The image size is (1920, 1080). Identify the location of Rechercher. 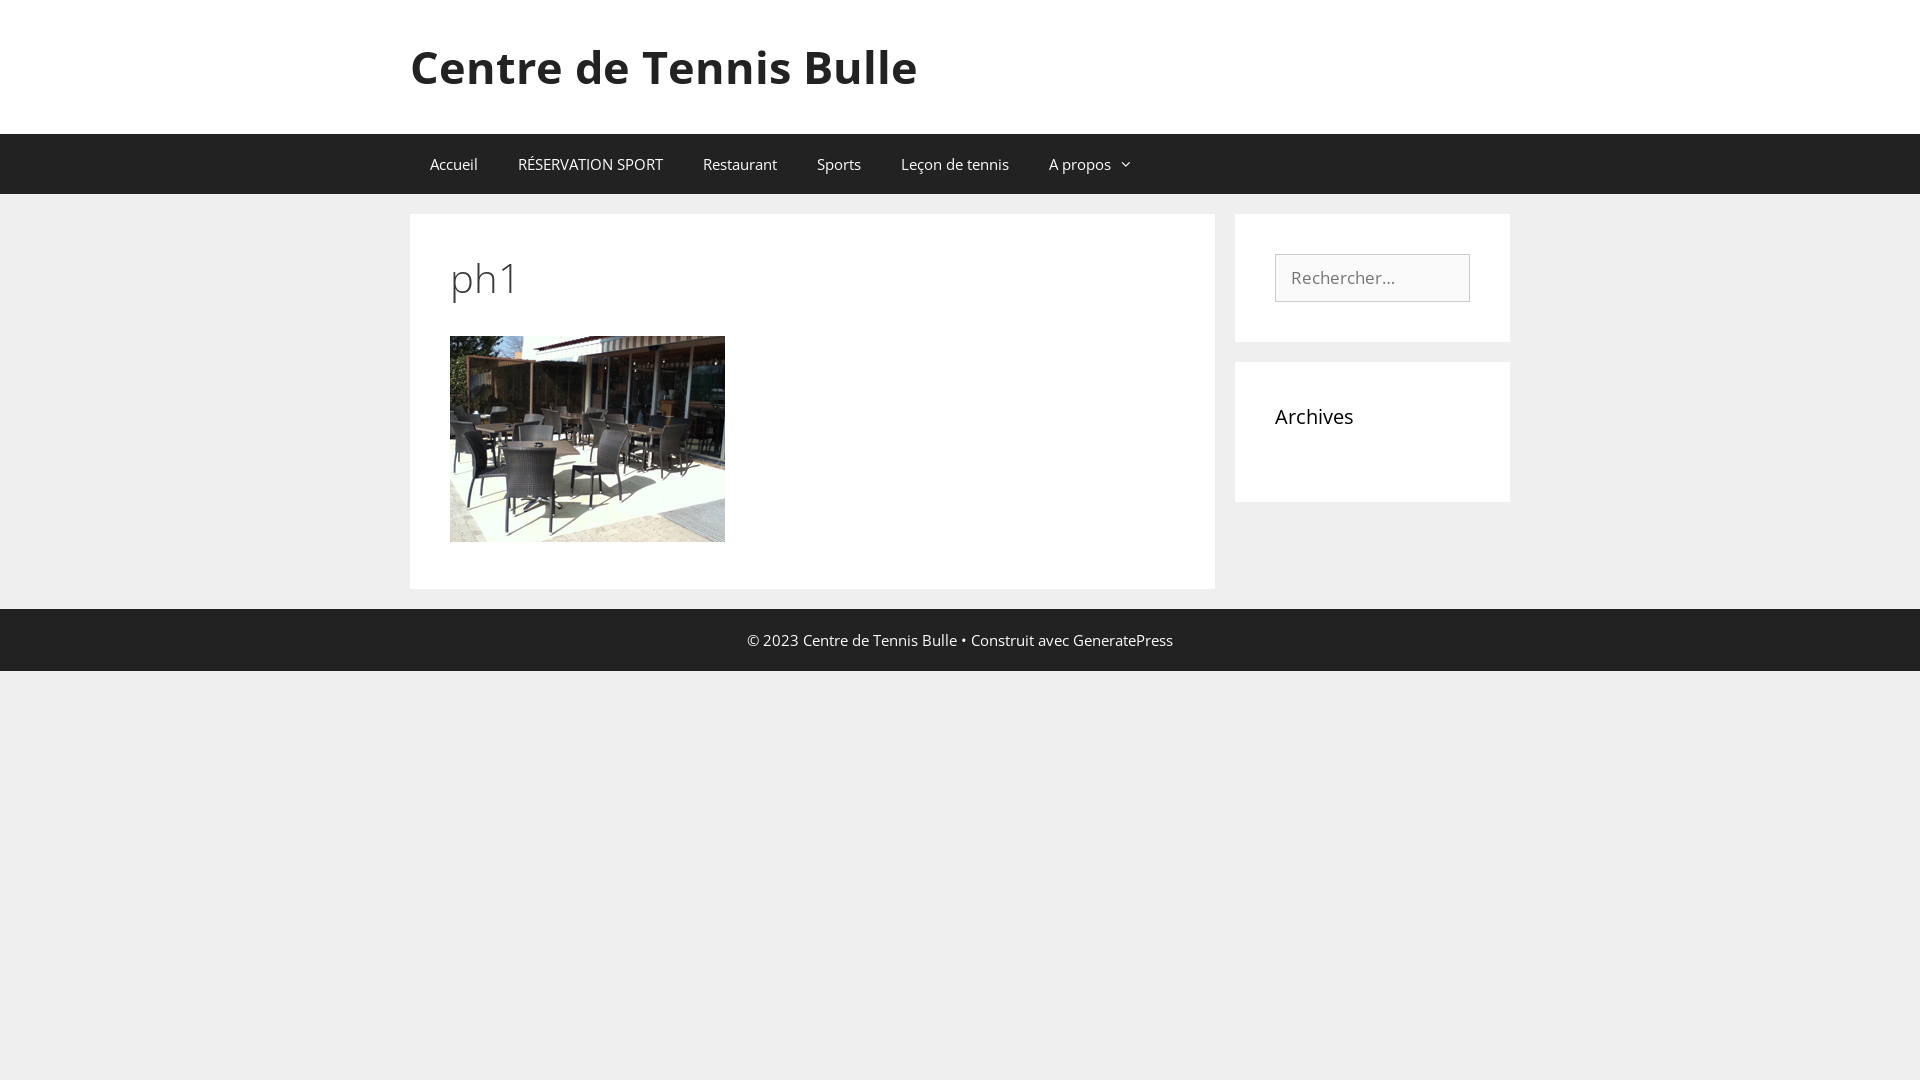
(66, 24).